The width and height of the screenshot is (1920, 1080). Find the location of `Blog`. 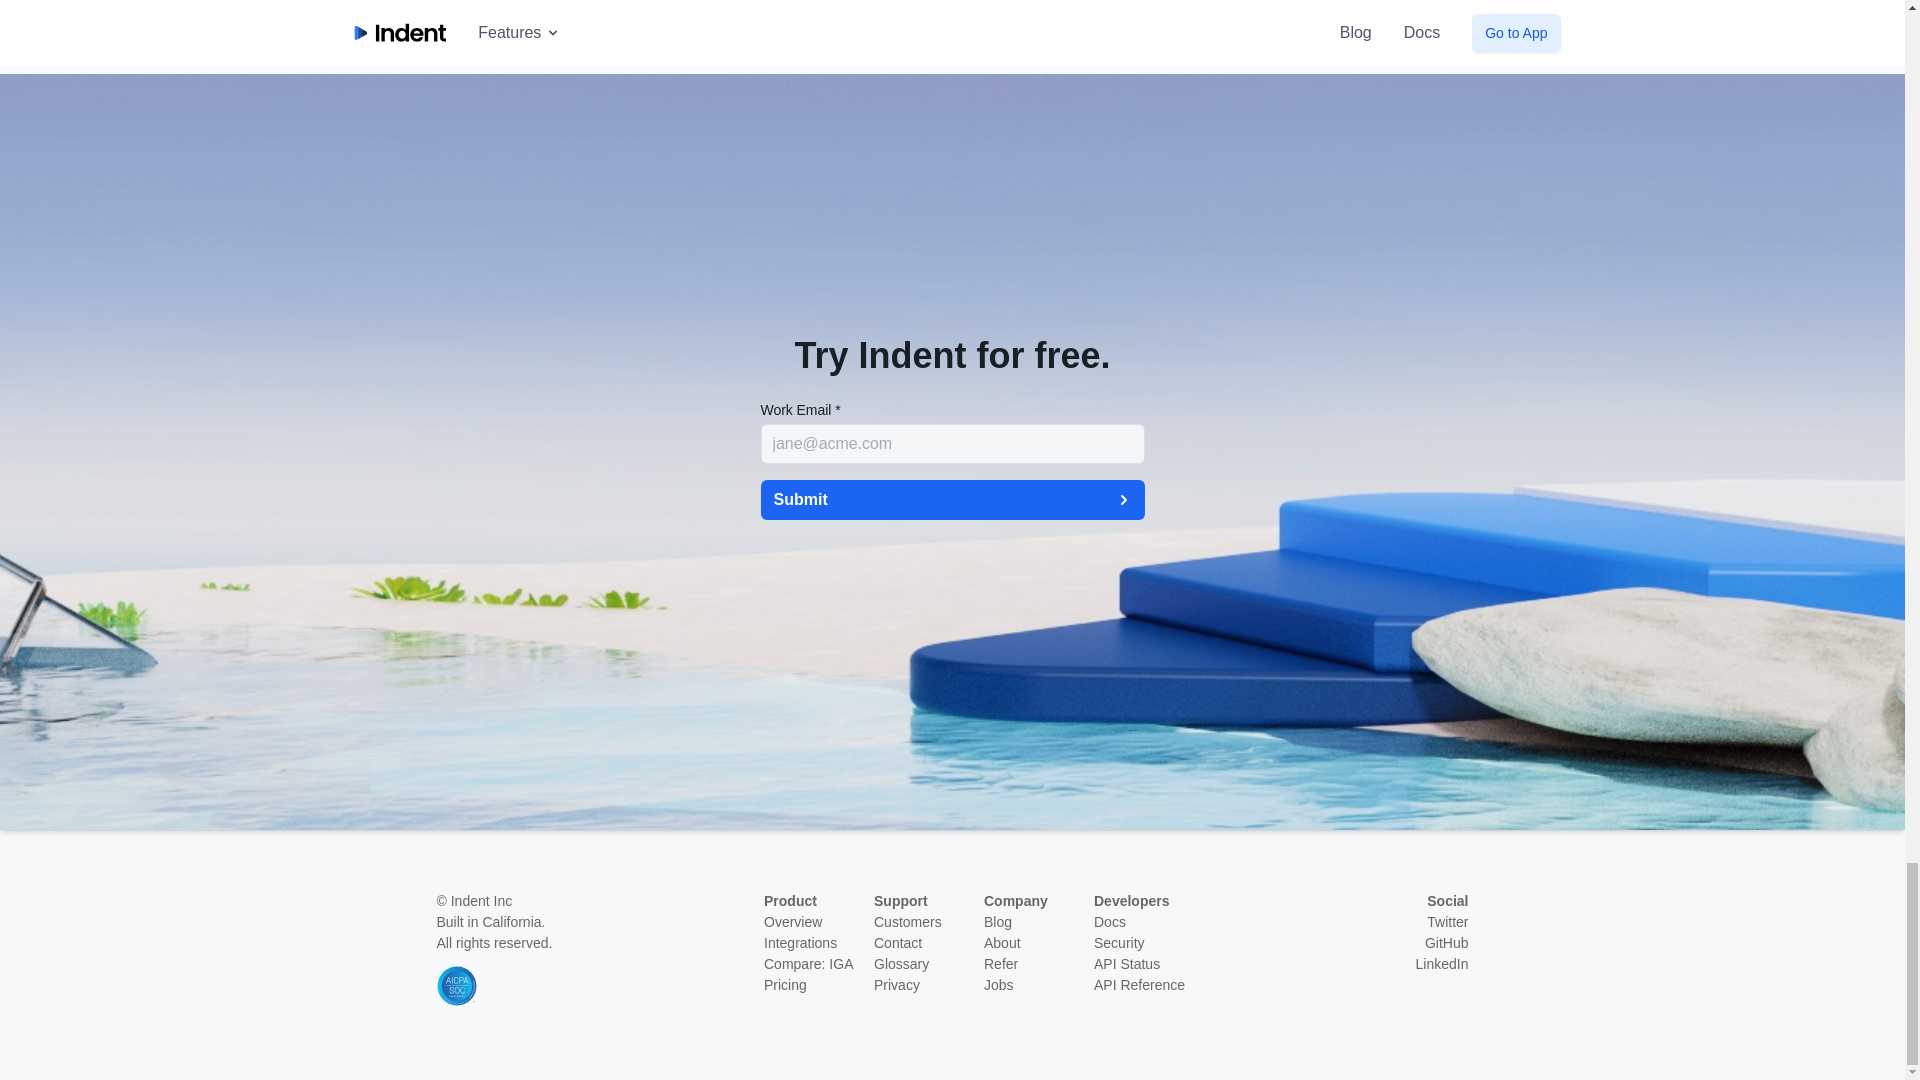

Blog is located at coordinates (997, 921).